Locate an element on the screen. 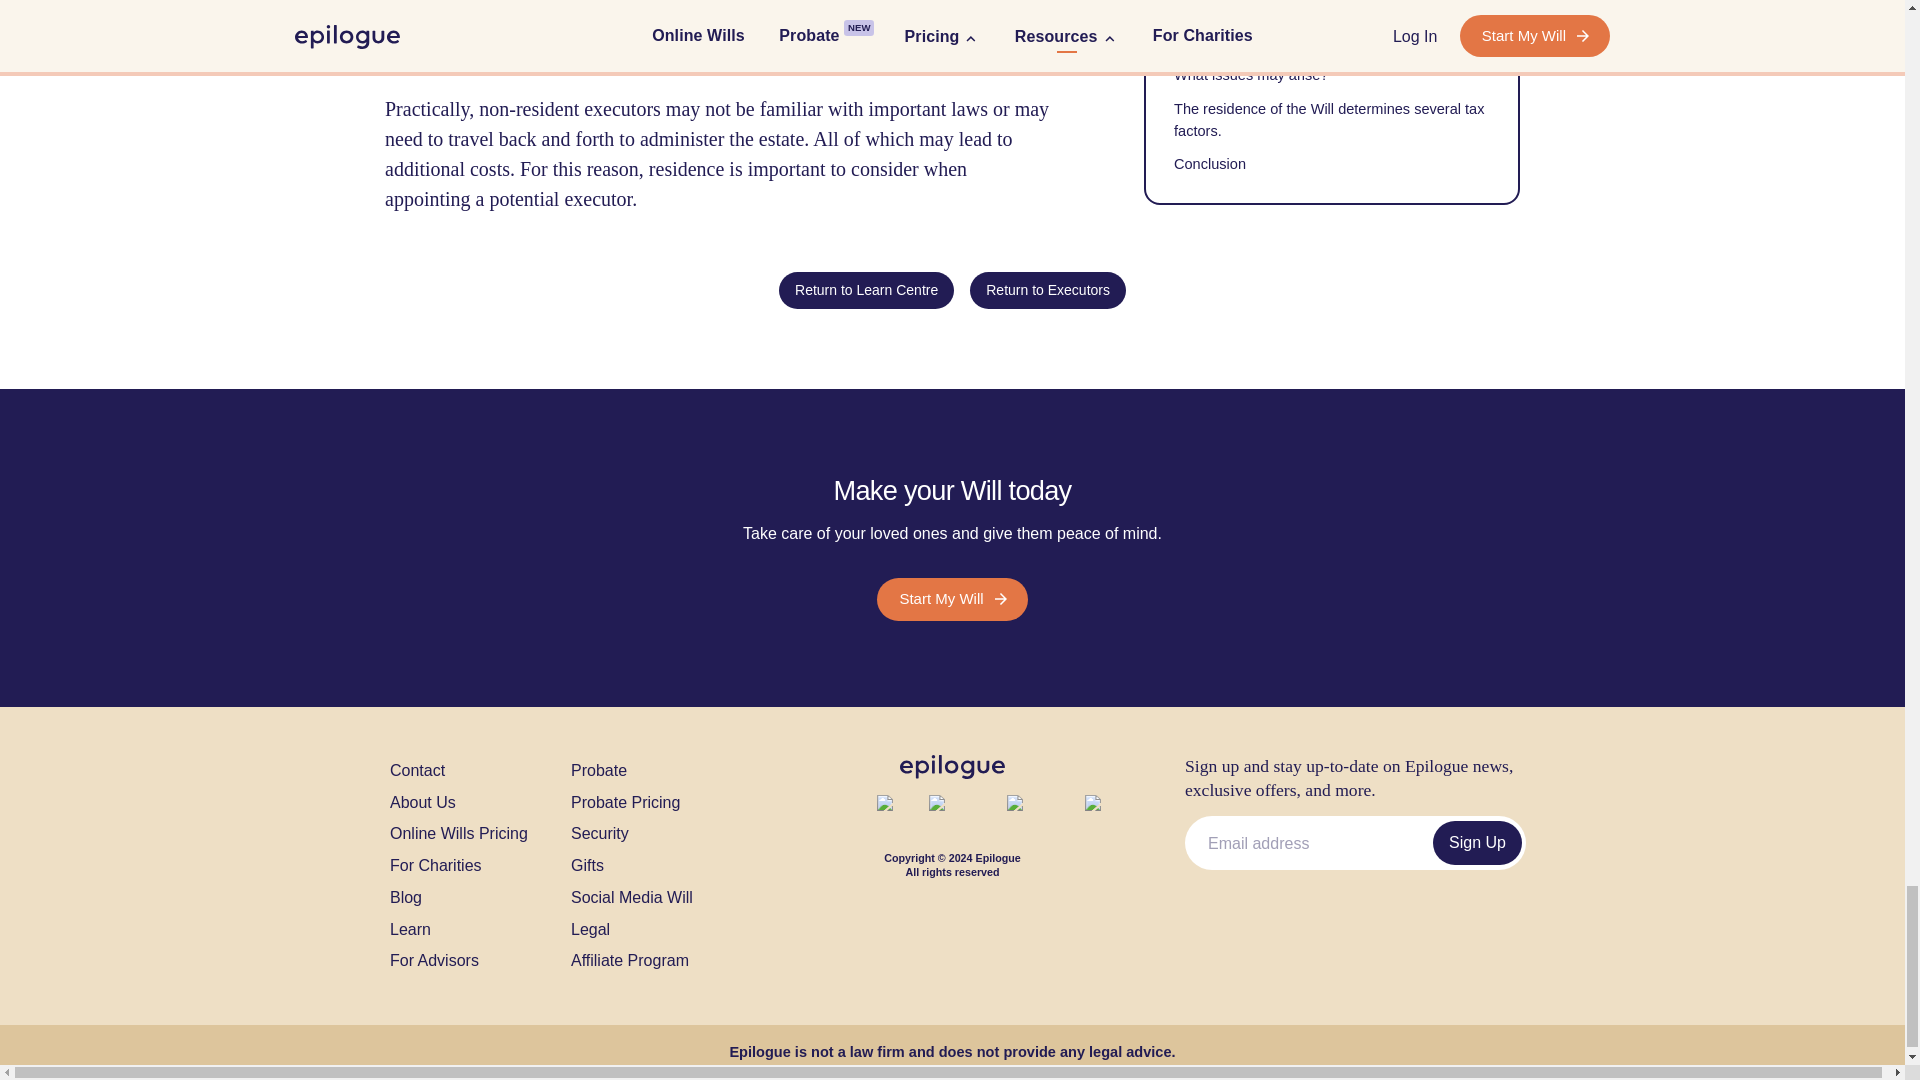 This screenshot has height=1080, width=1920. Return to Executors is located at coordinates (1047, 290).